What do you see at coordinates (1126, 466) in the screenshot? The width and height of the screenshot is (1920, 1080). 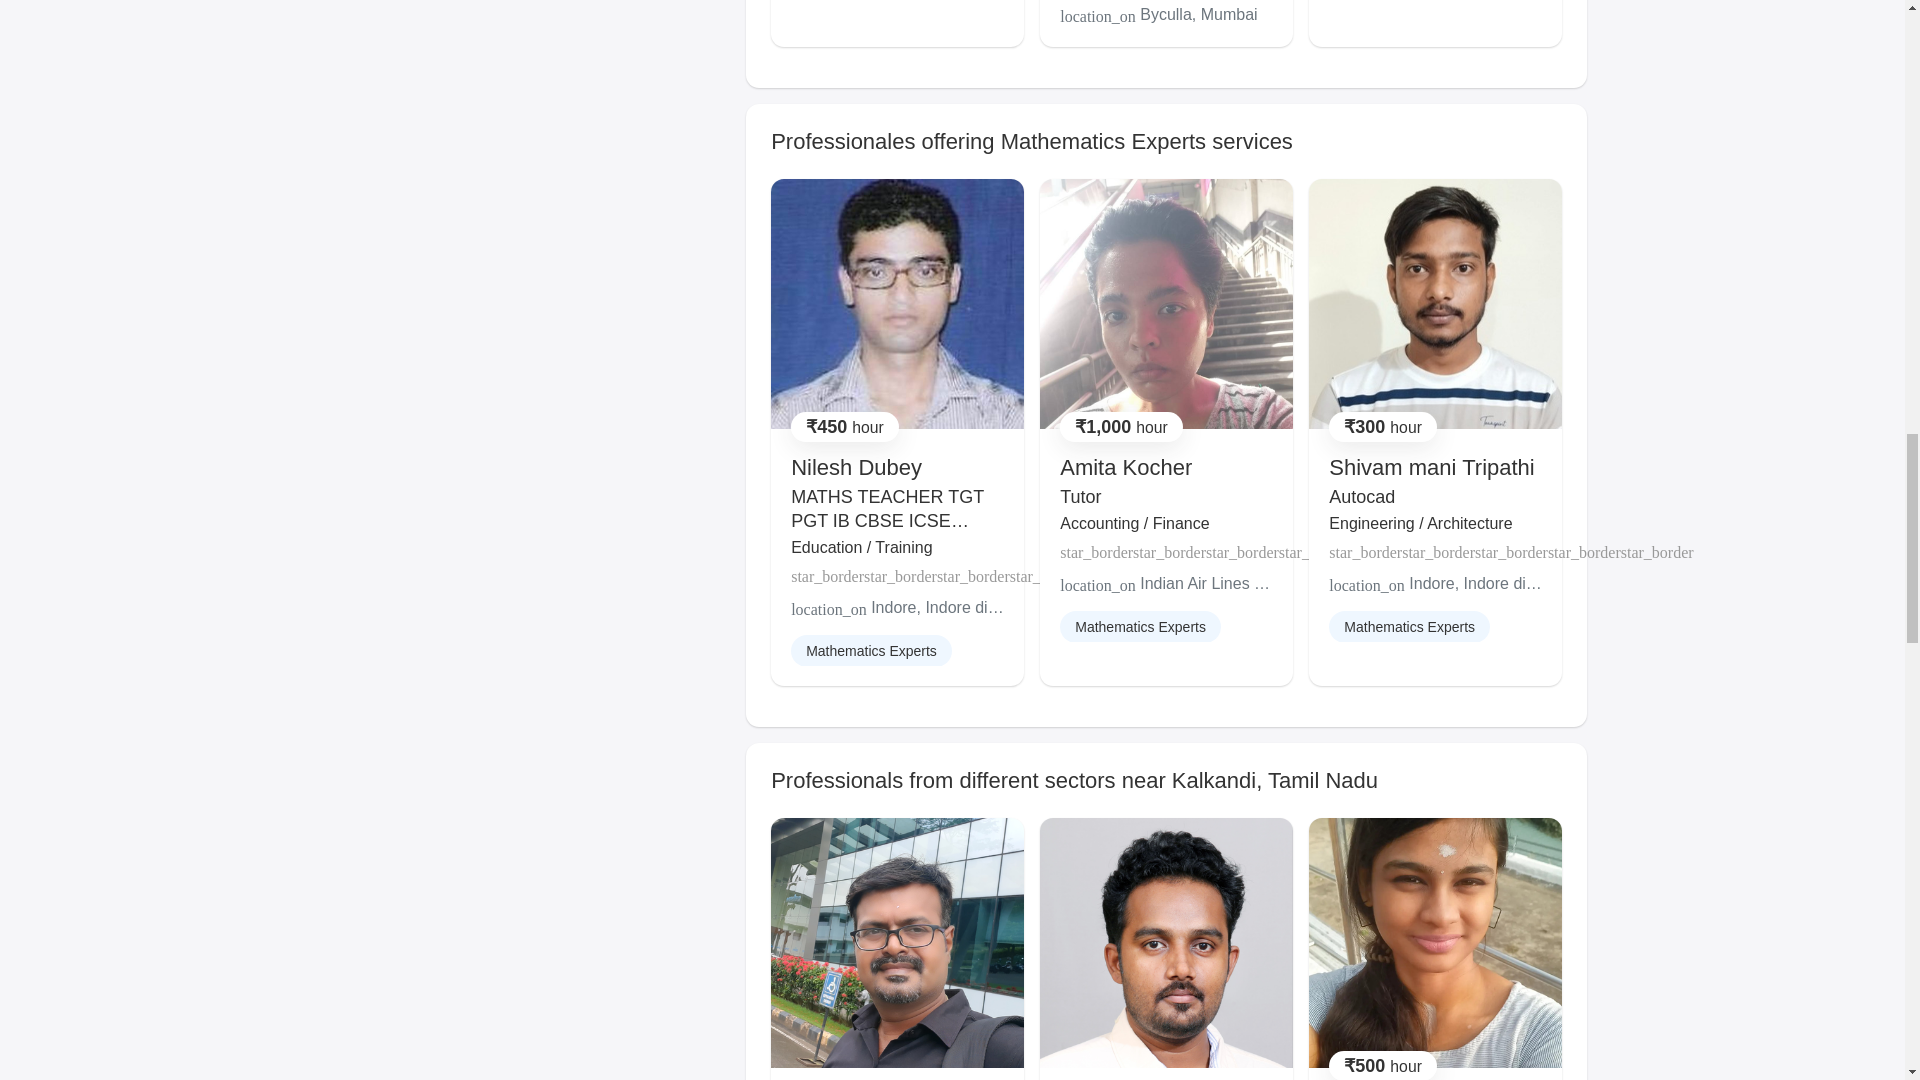 I see `Amita Kocher` at bounding box center [1126, 466].